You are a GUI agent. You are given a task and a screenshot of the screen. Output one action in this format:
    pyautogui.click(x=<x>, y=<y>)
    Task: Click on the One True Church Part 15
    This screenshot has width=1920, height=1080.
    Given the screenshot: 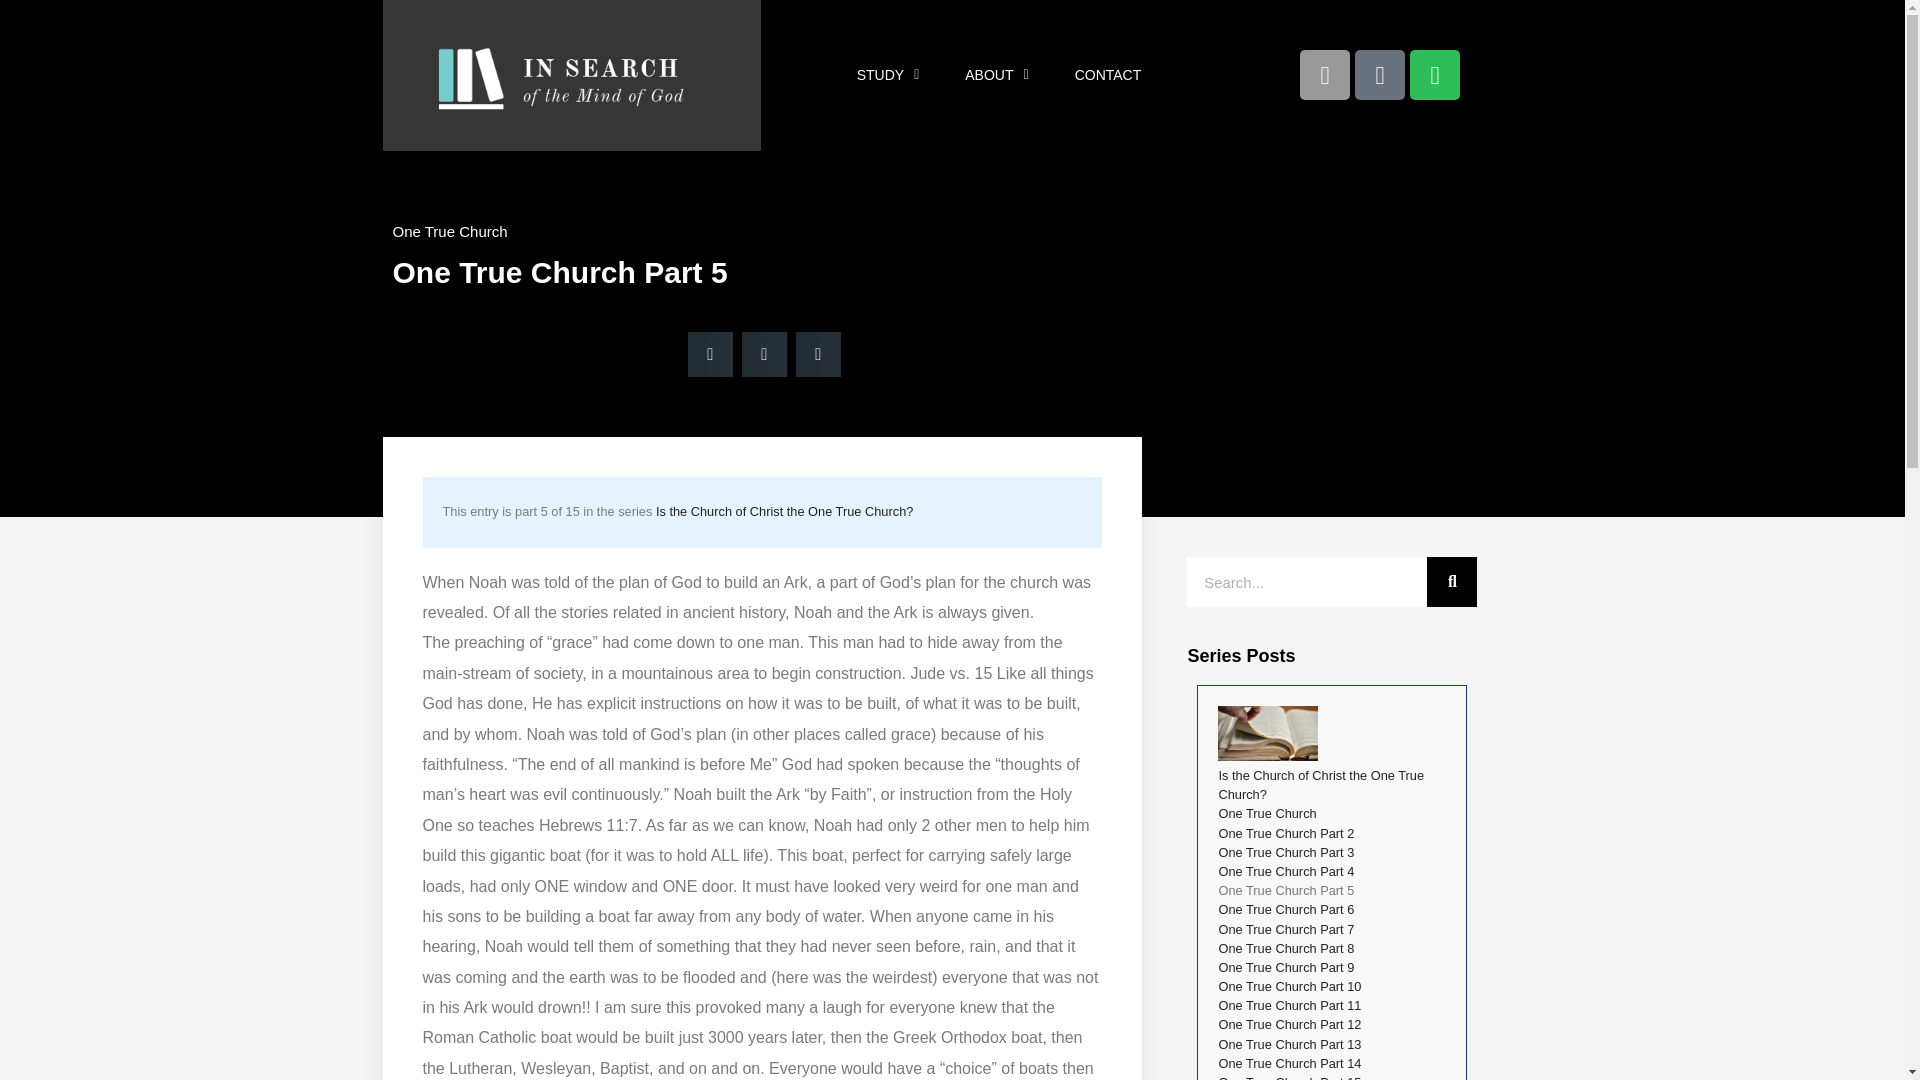 What is the action you would take?
    pyautogui.click(x=1289, y=1077)
    